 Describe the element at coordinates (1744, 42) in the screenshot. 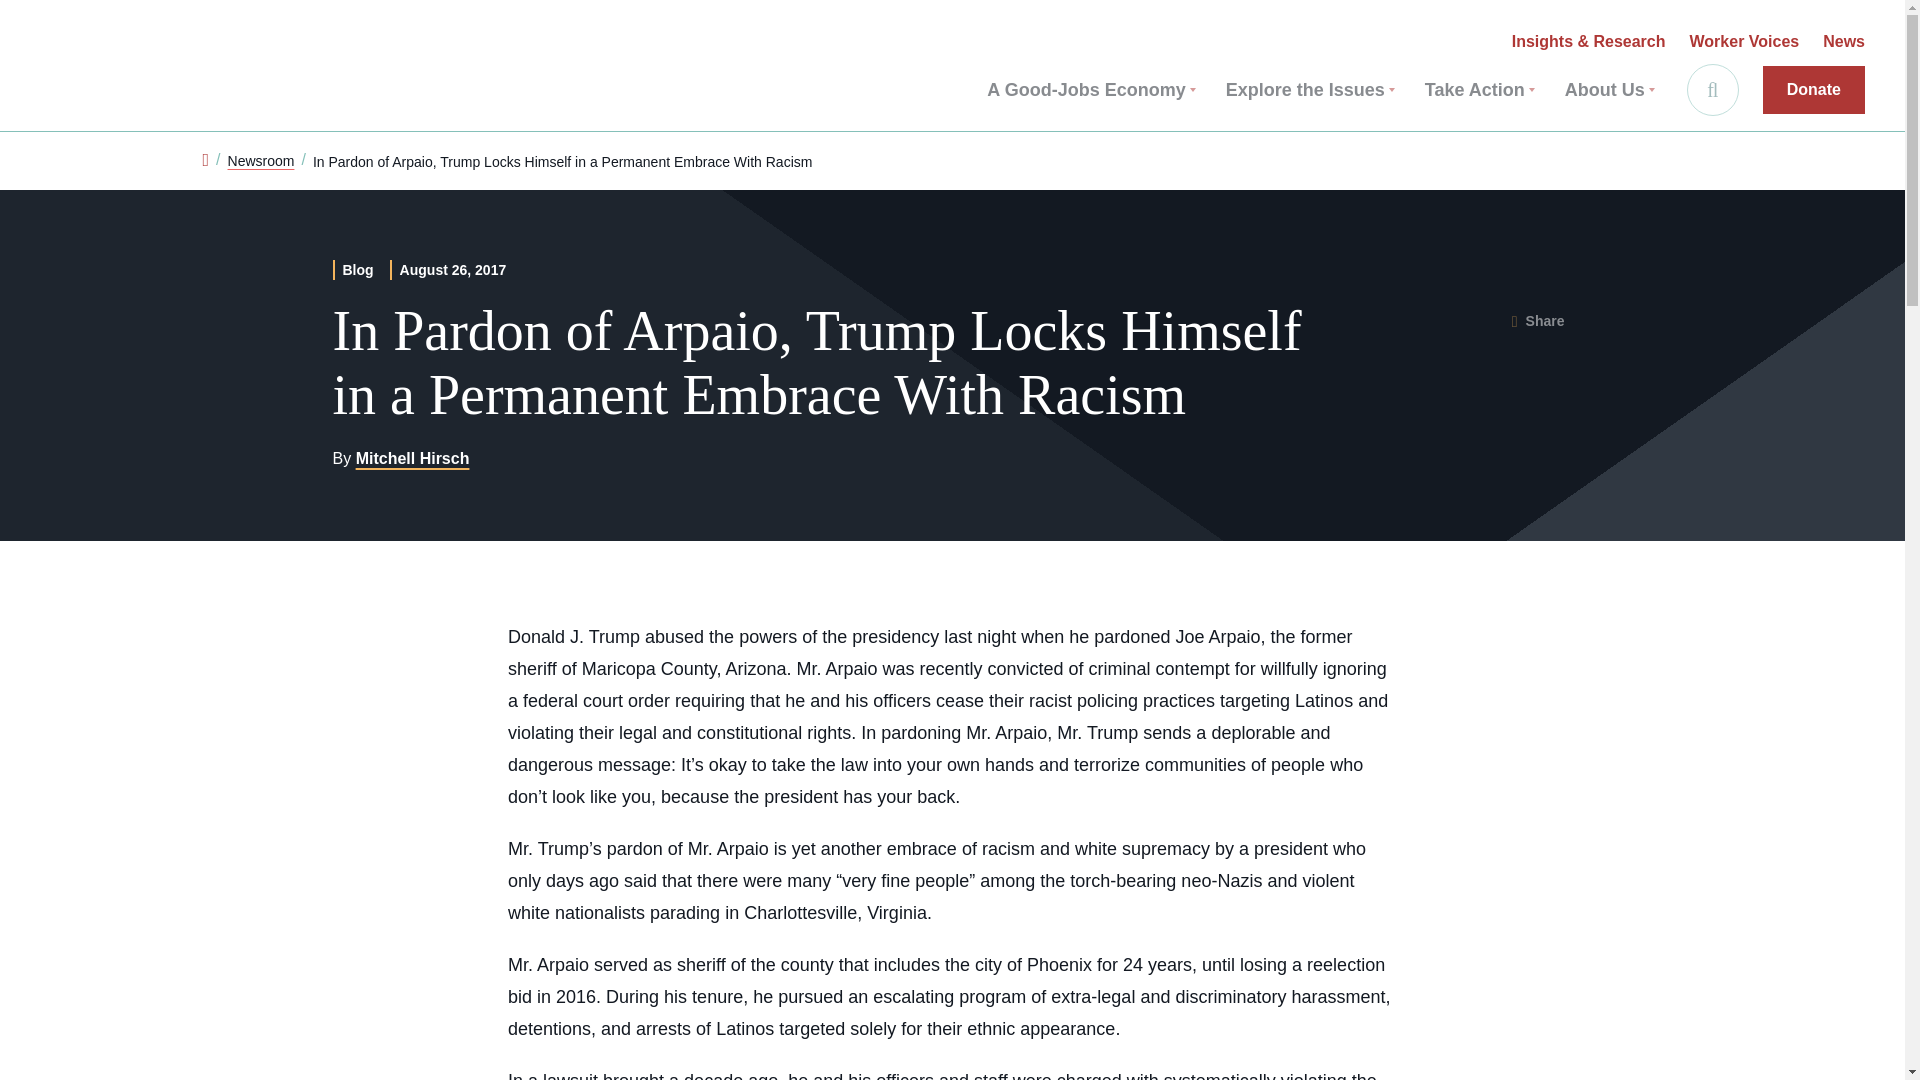

I see `Worker Voices` at that location.